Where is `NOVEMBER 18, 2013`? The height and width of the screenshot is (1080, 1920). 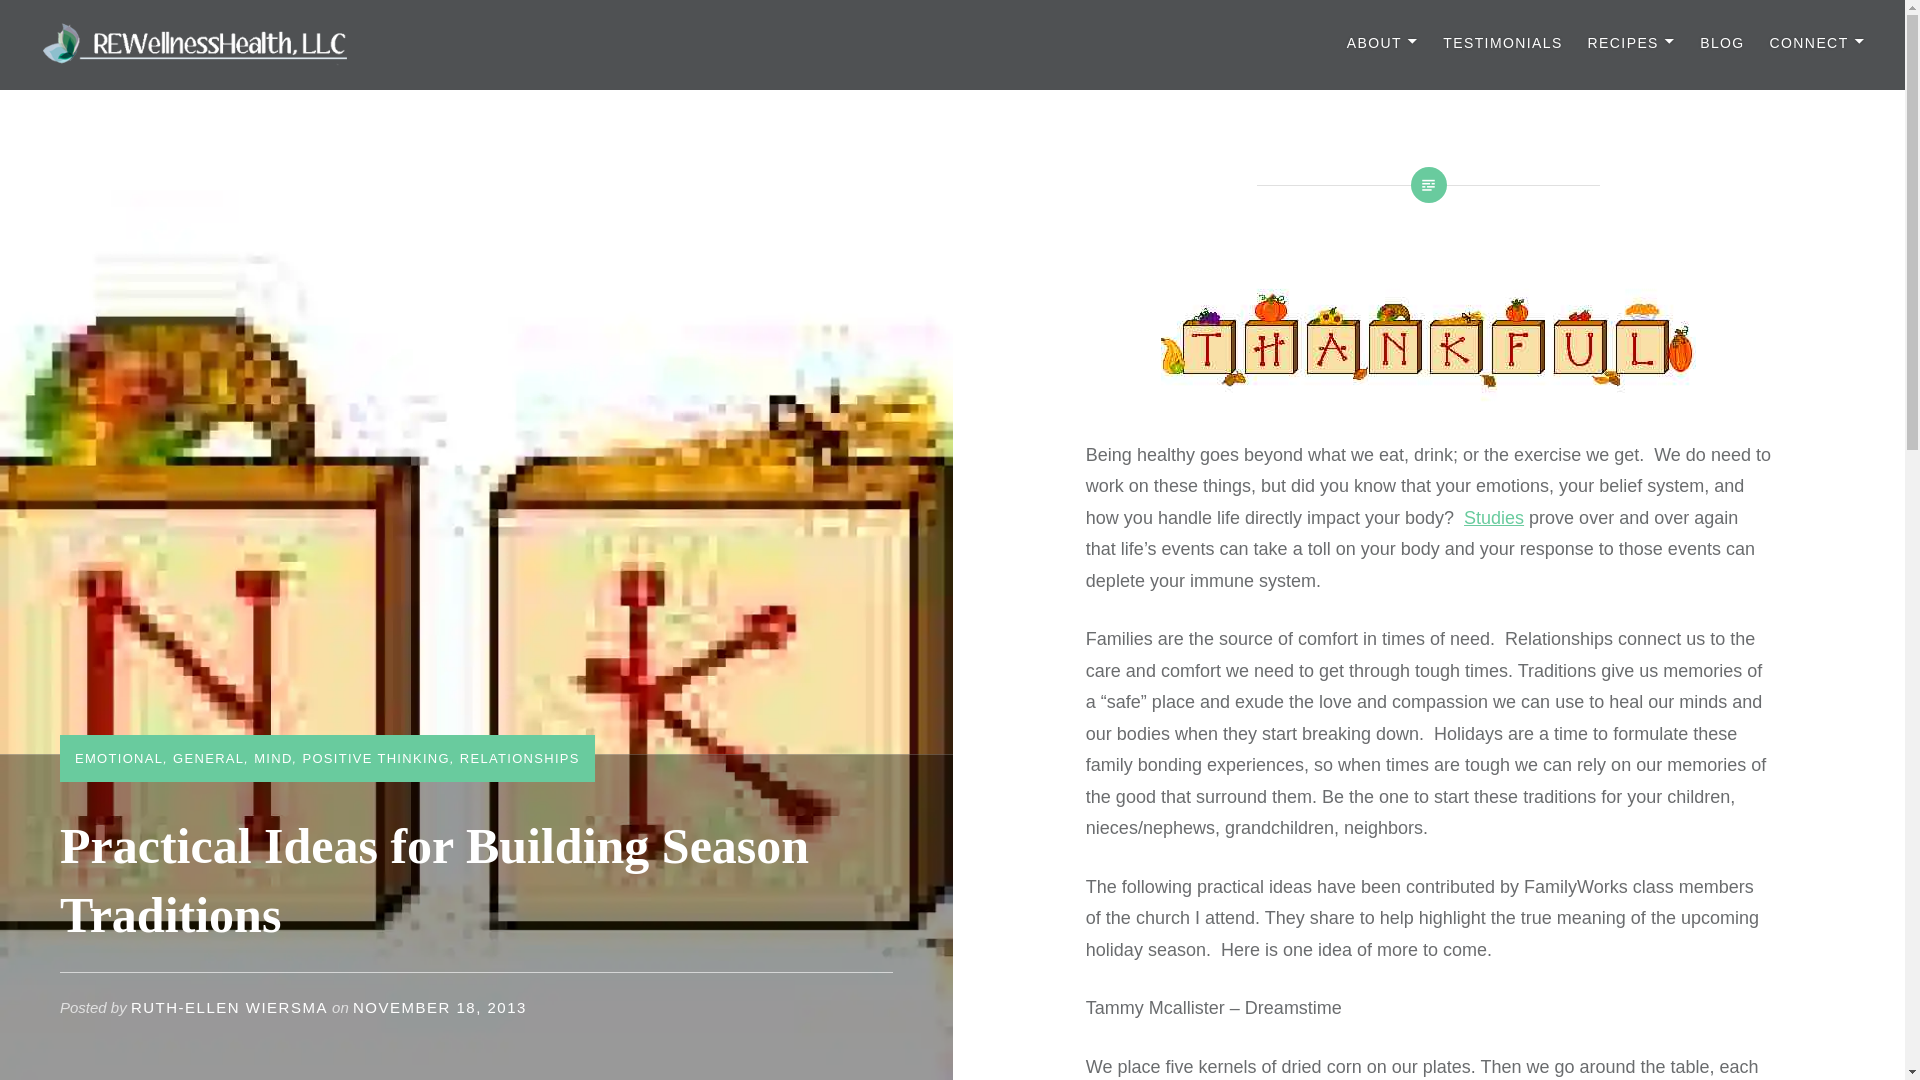 NOVEMBER 18, 2013 is located at coordinates (440, 1008).